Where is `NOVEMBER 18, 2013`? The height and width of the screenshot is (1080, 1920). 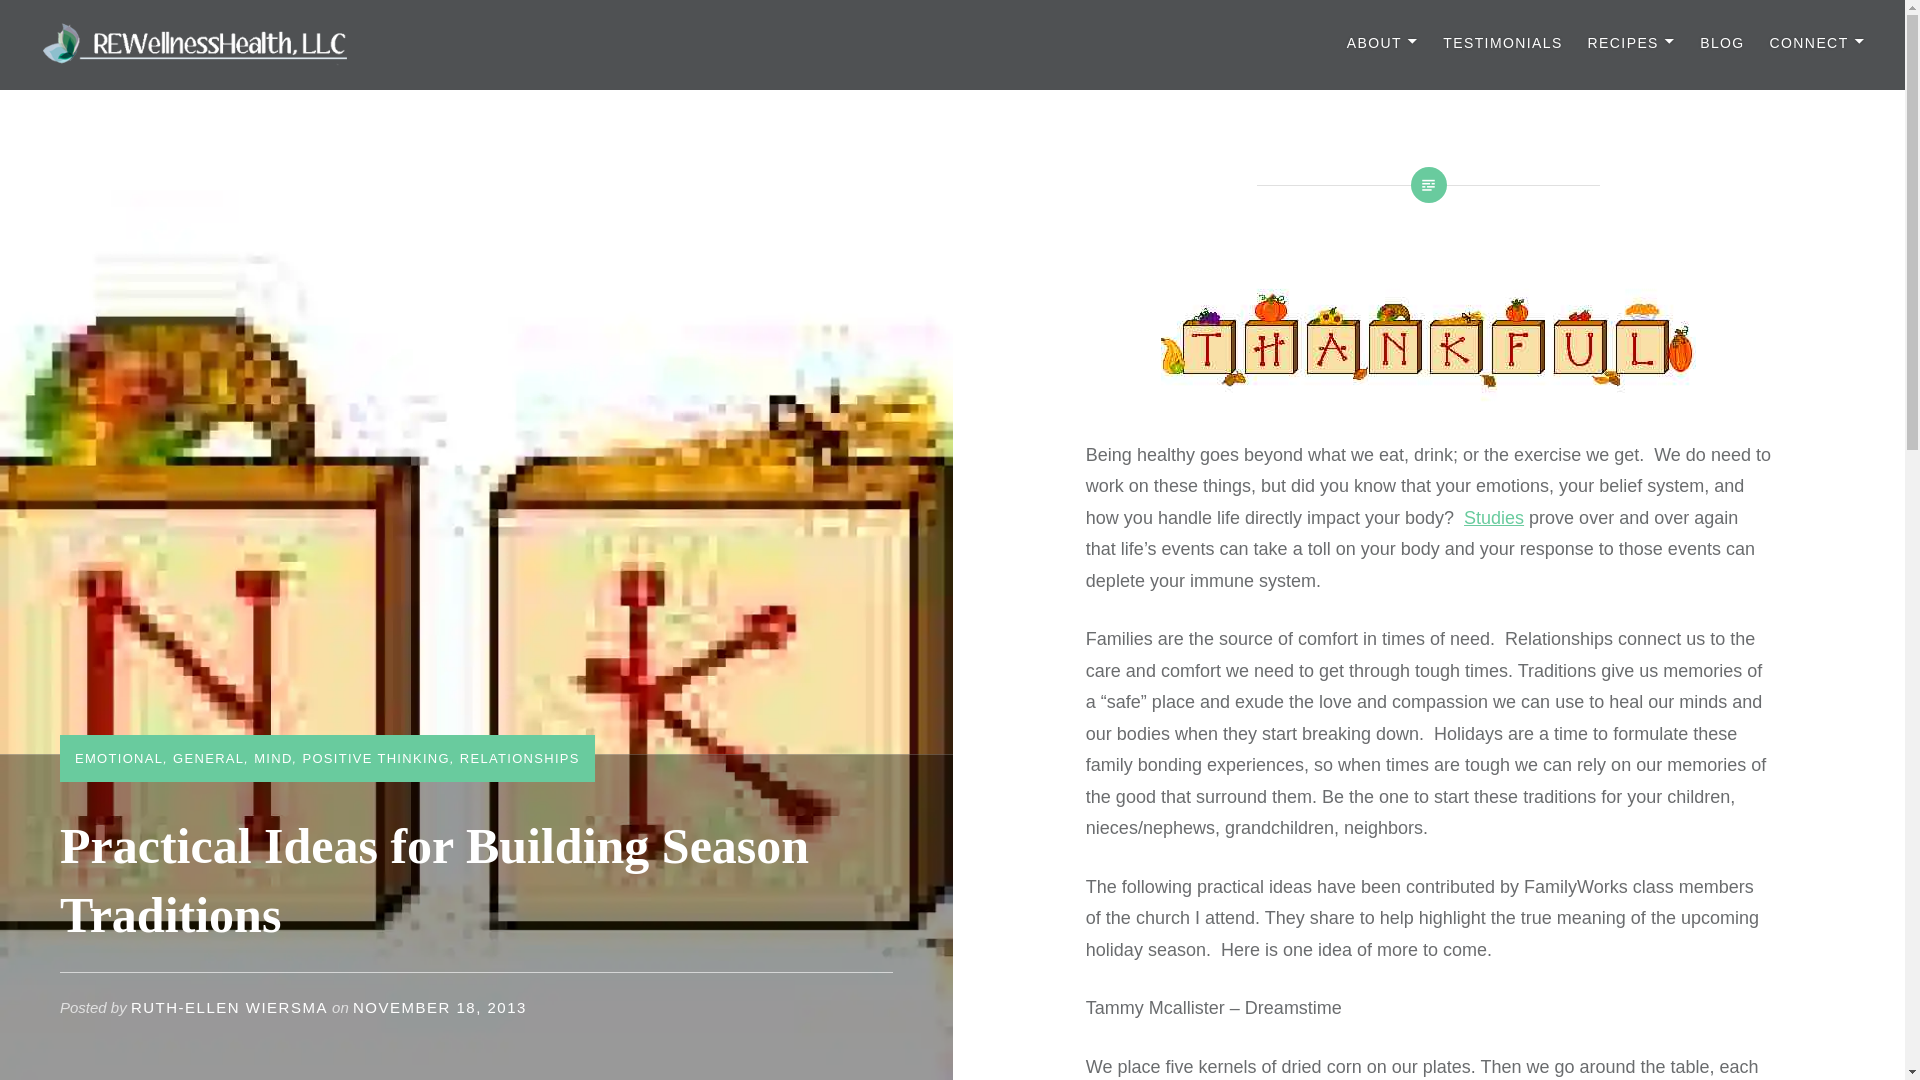 NOVEMBER 18, 2013 is located at coordinates (440, 1008).